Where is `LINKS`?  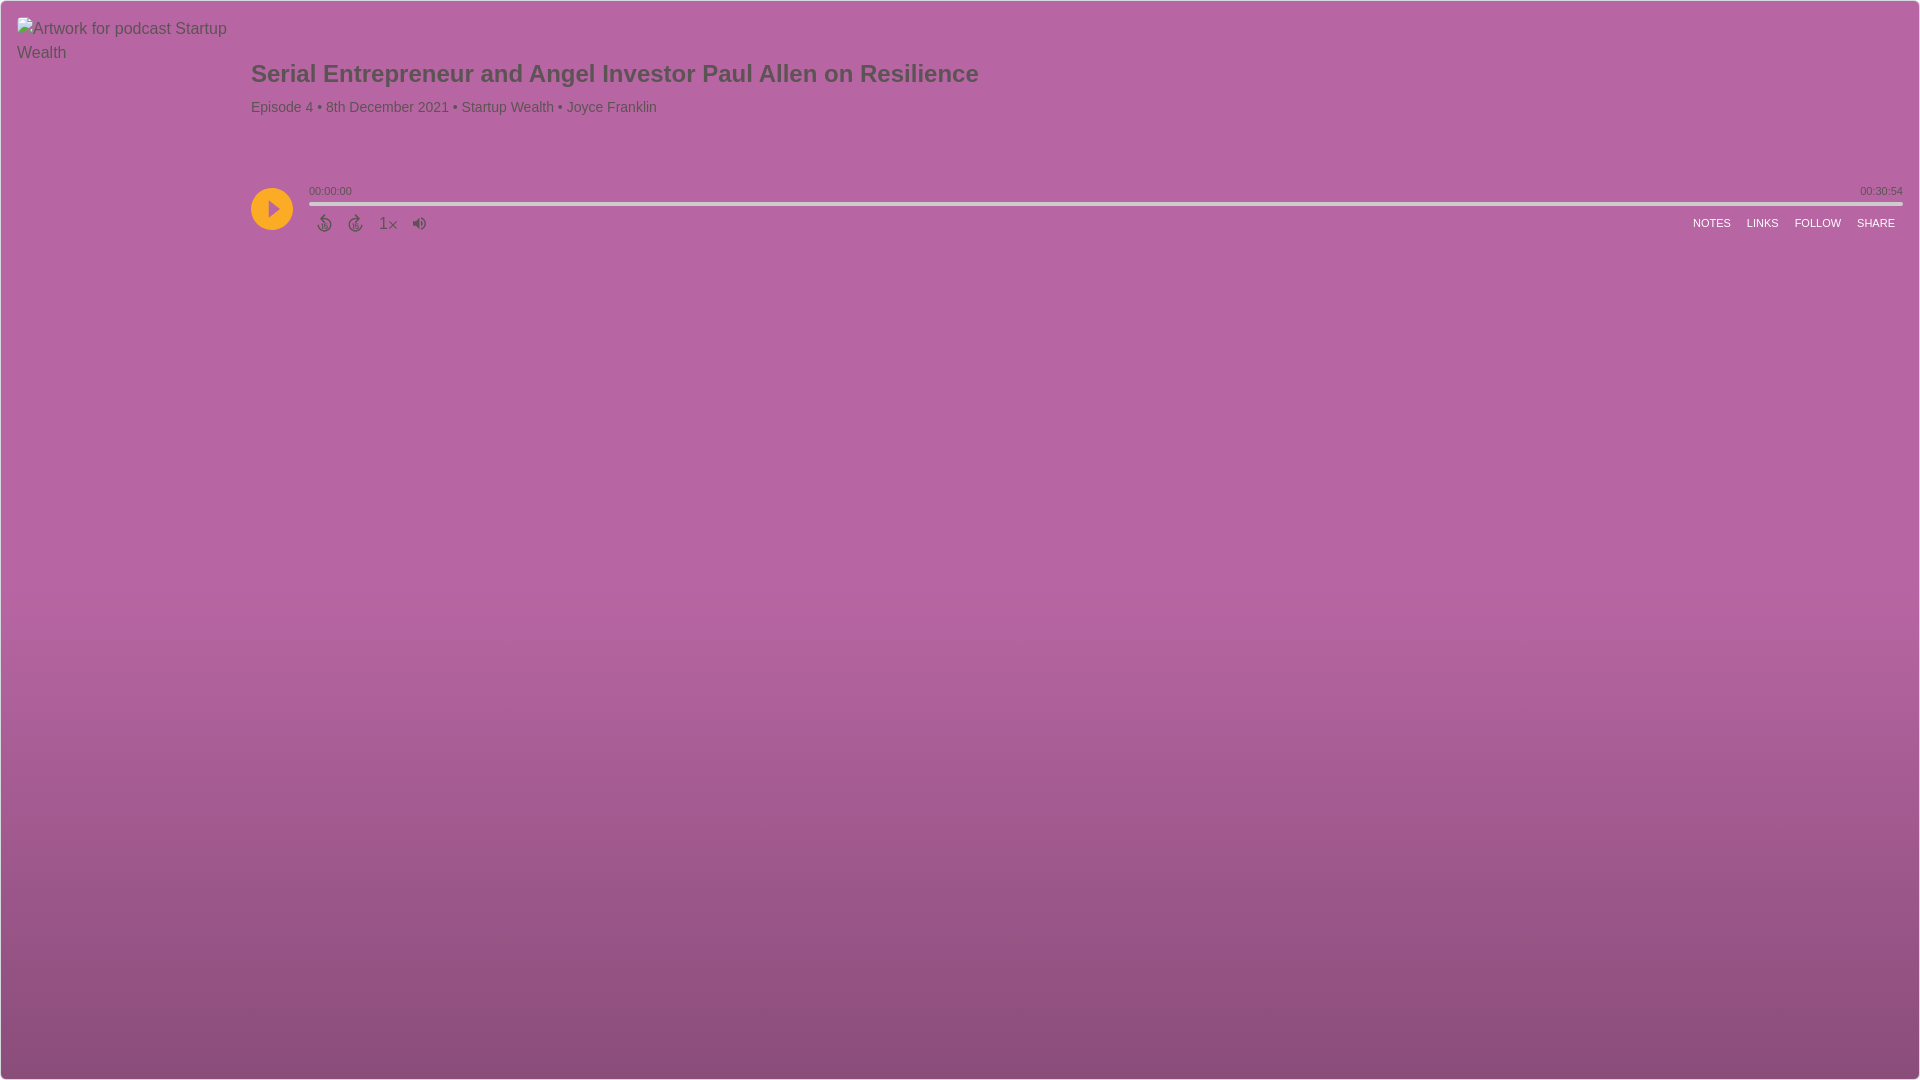
LINKS is located at coordinates (1763, 222).